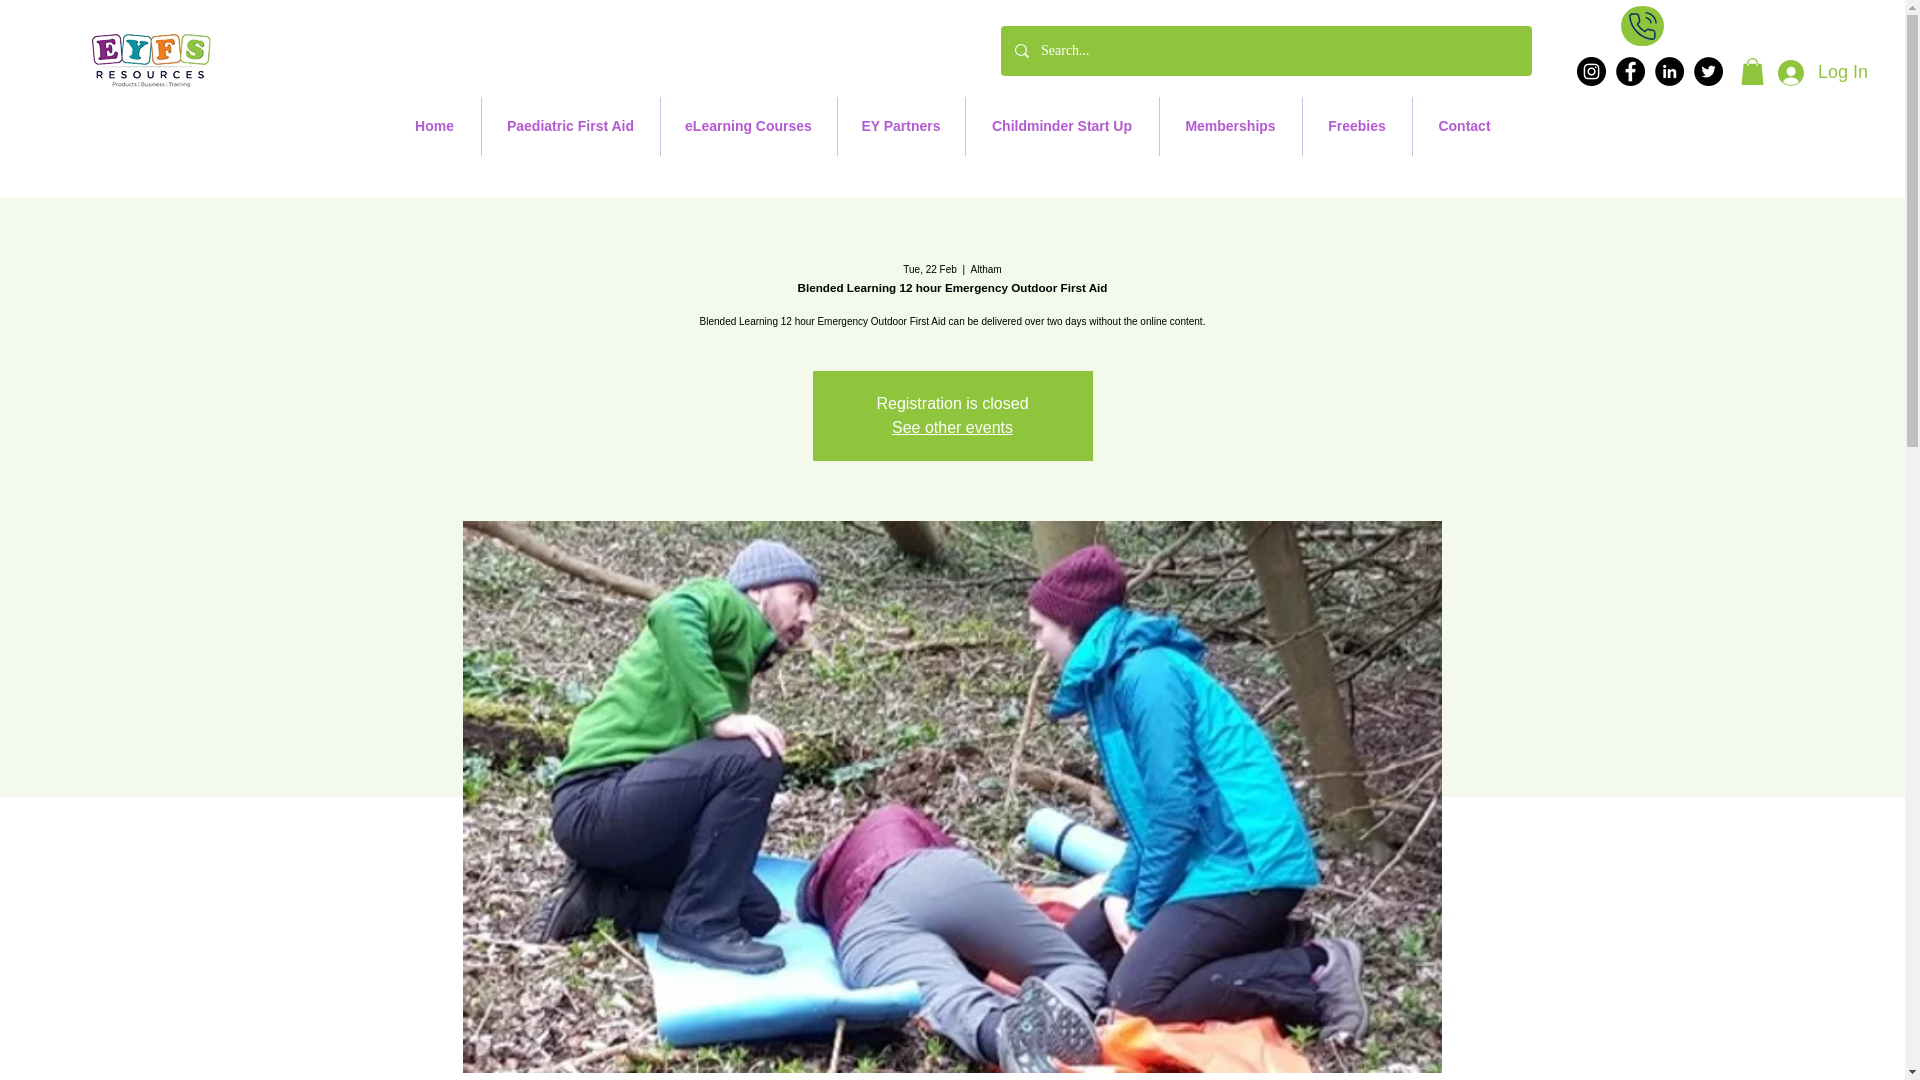 Image resolution: width=1920 pixels, height=1080 pixels. Describe the element at coordinates (1822, 72) in the screenshot. I see `Log In` at that location.